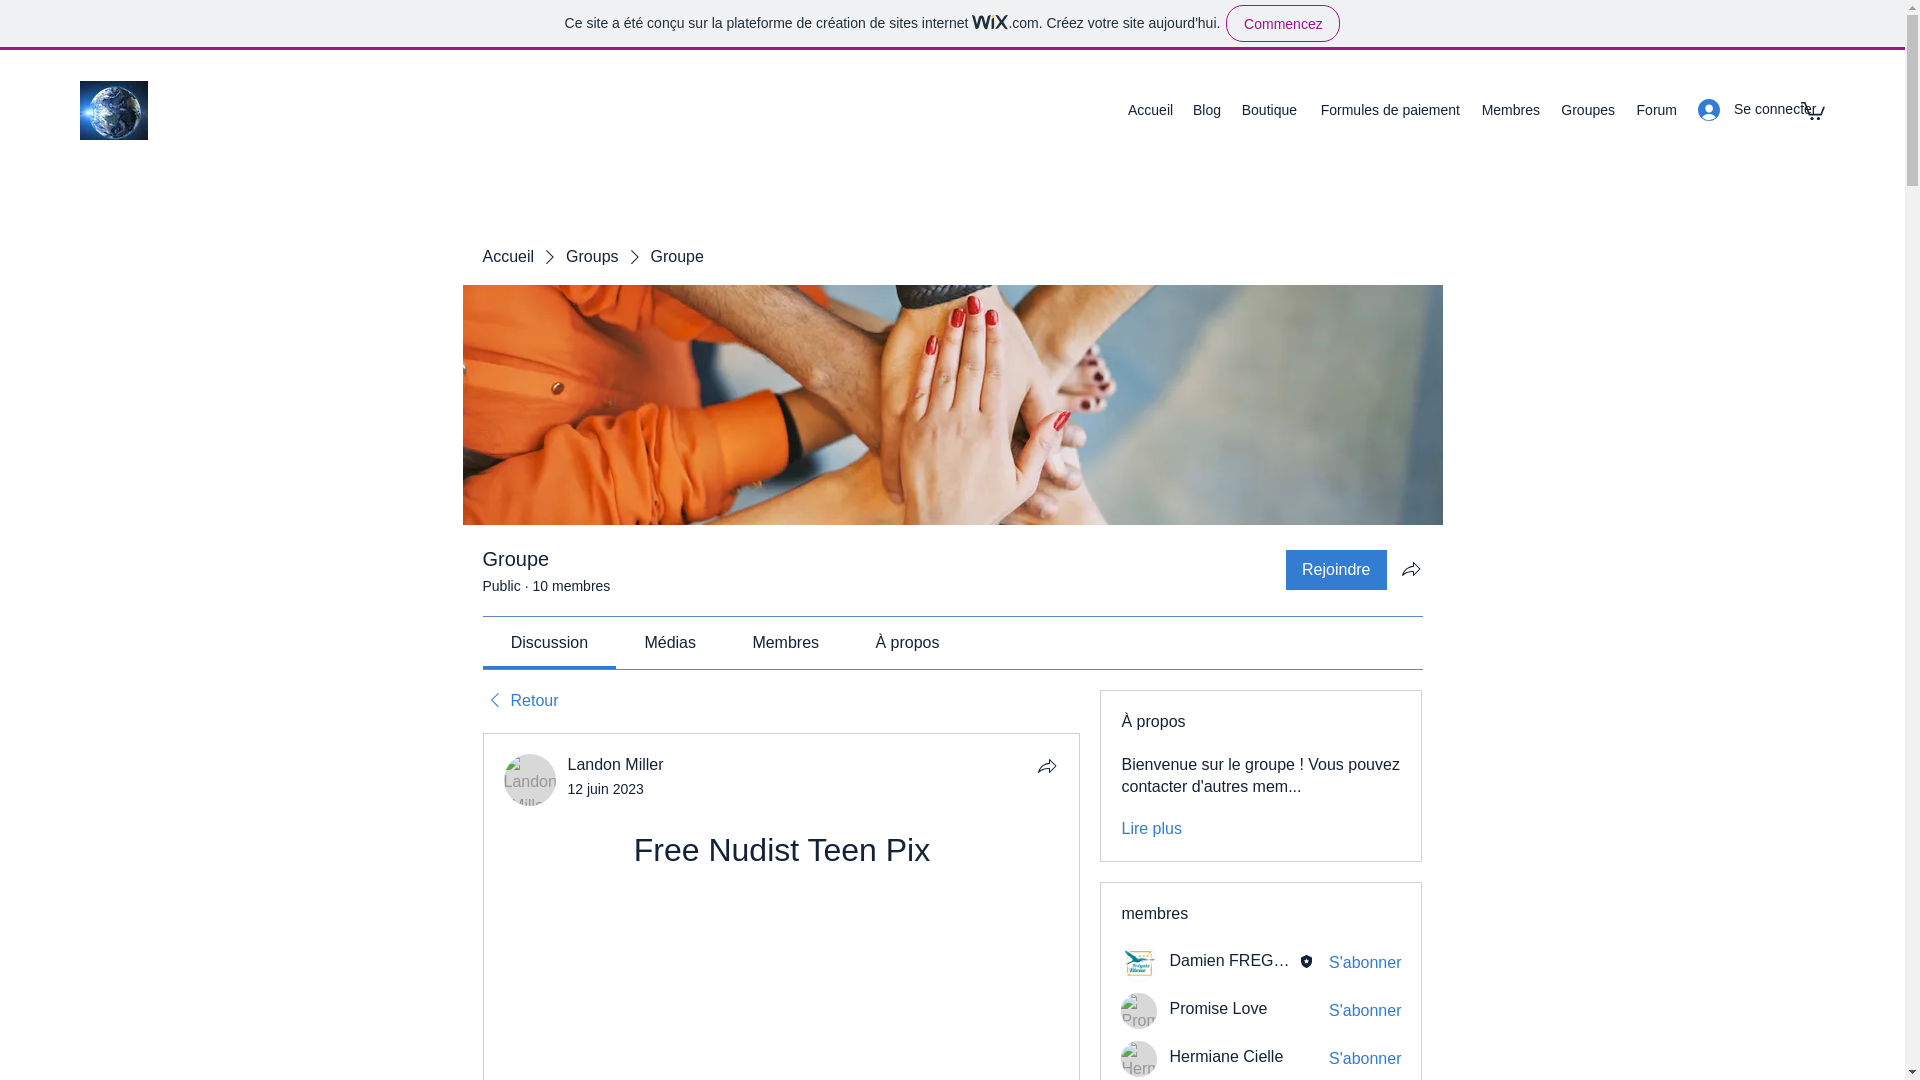  Describe the element at coordinates (592, 256) in the screenshot. I see `Groups` at that location.